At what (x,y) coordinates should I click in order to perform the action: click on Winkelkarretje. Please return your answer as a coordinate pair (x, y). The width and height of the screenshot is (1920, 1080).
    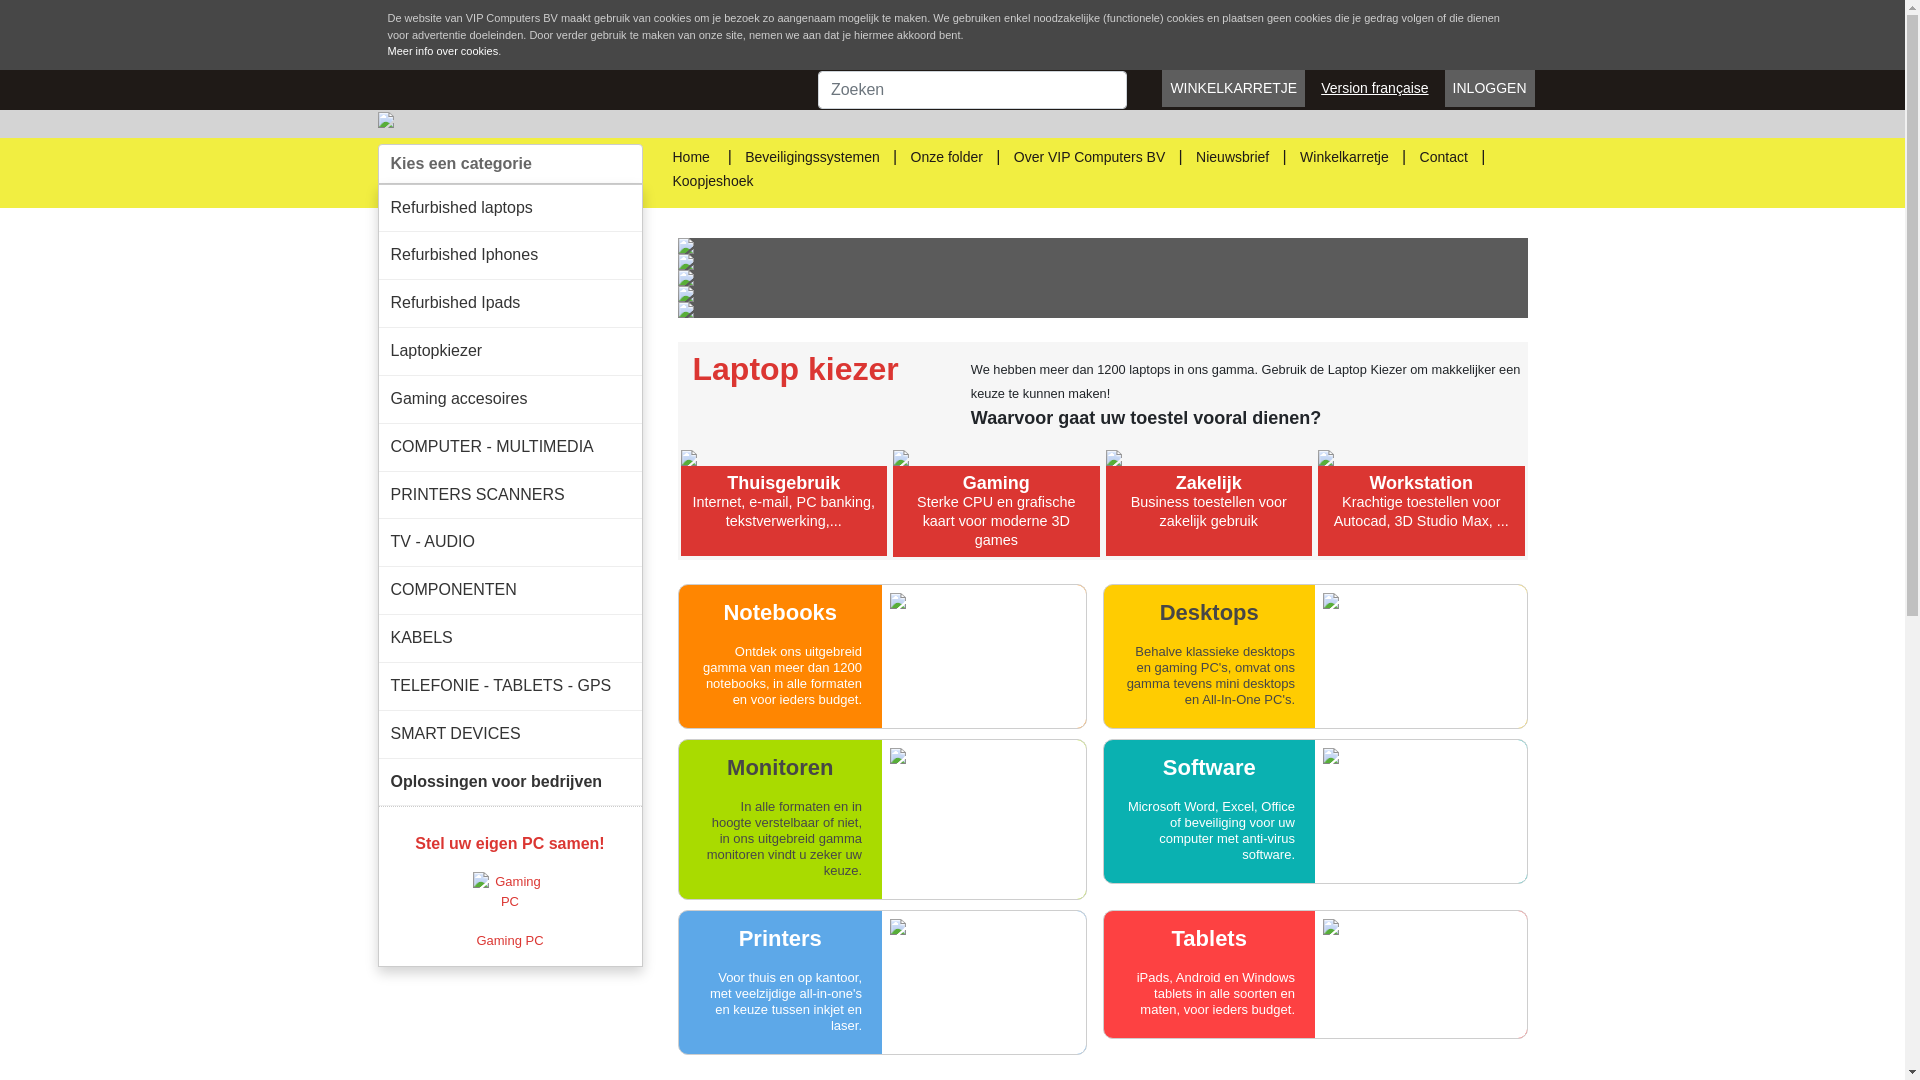
    Looking at the image, I should click on (1344, 156).